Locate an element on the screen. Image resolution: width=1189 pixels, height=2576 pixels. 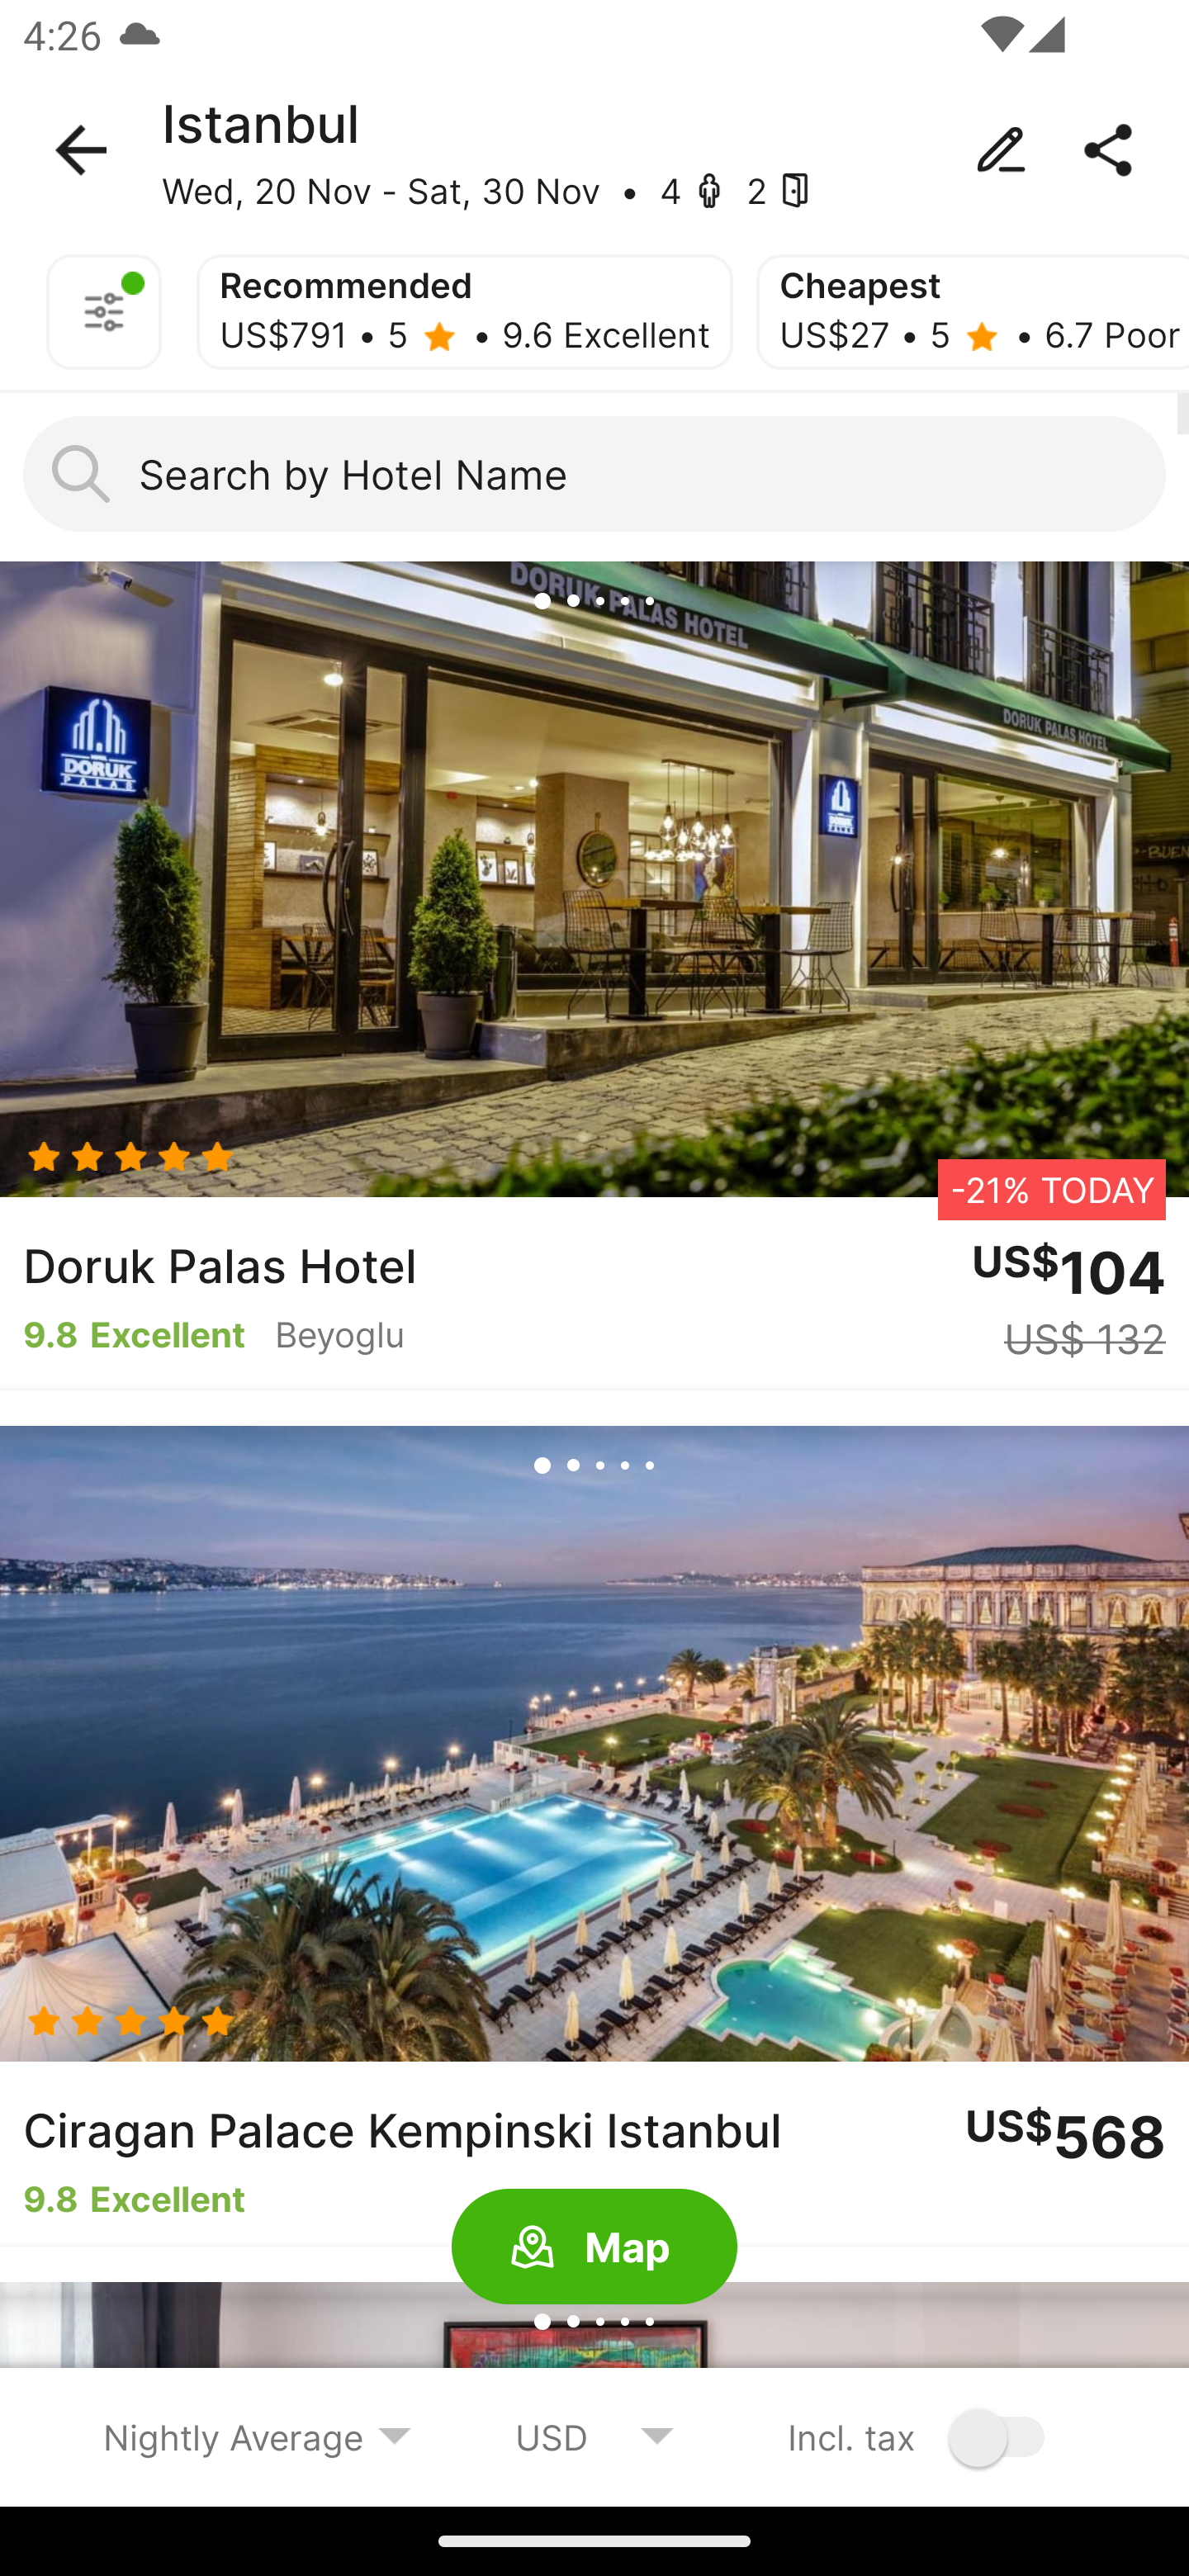
Search by Hotel Name  is located at coordinates (594, 474).